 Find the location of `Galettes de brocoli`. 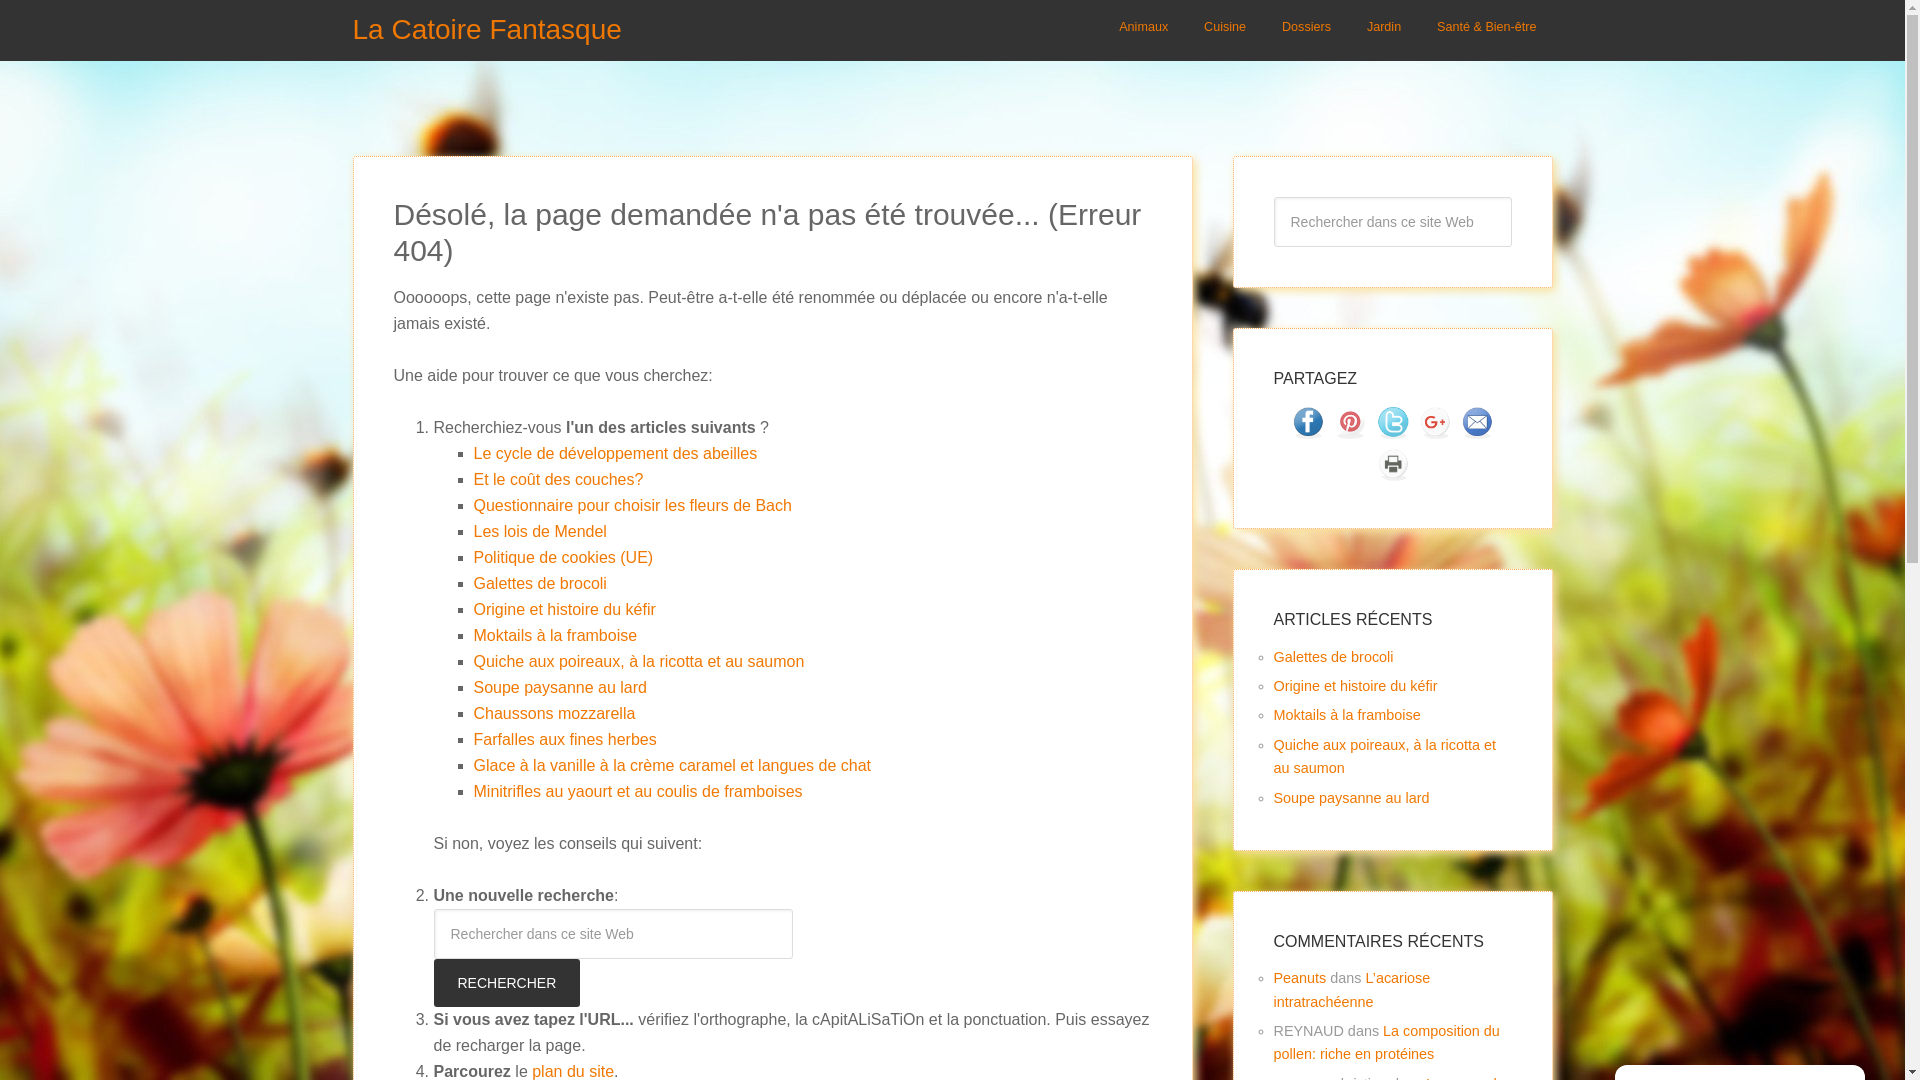

Galettes de brocoli is located at coordinates (540, 584).